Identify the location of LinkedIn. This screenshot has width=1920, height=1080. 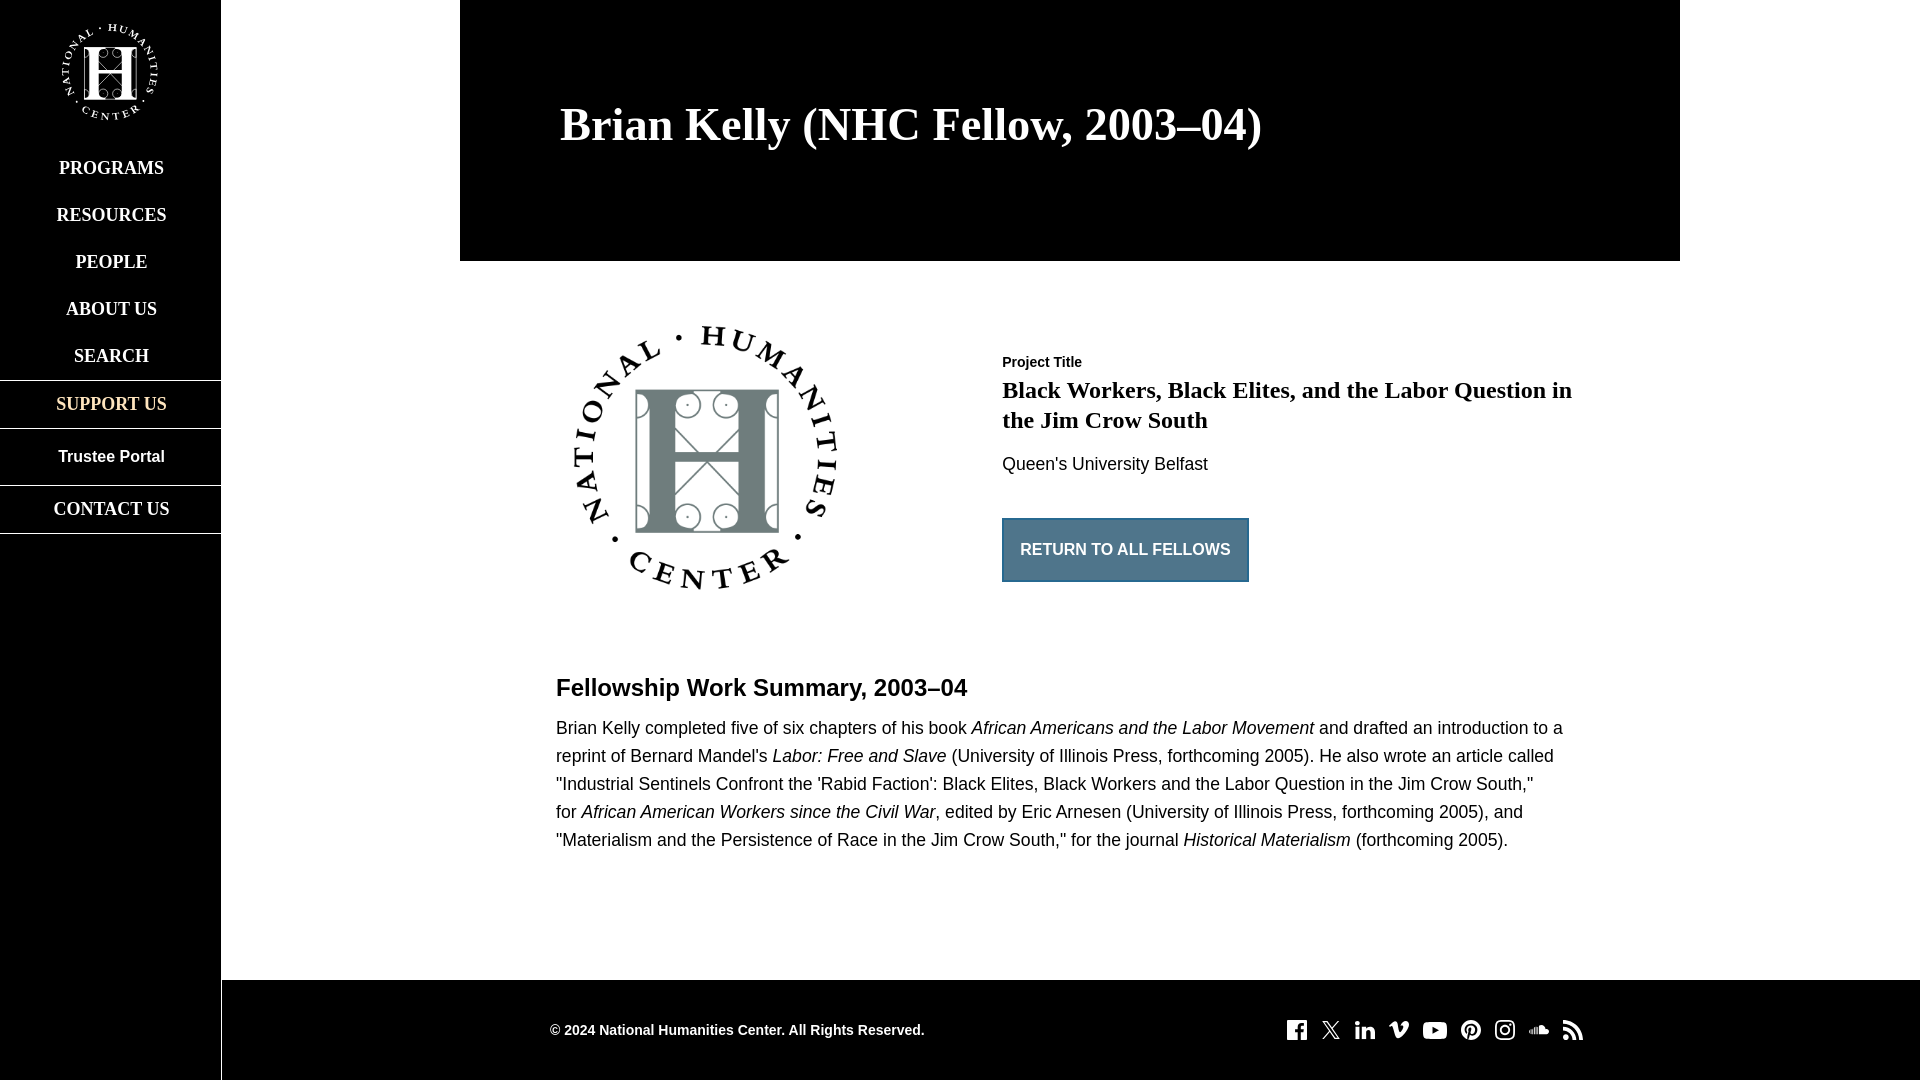
(1364, 1030).